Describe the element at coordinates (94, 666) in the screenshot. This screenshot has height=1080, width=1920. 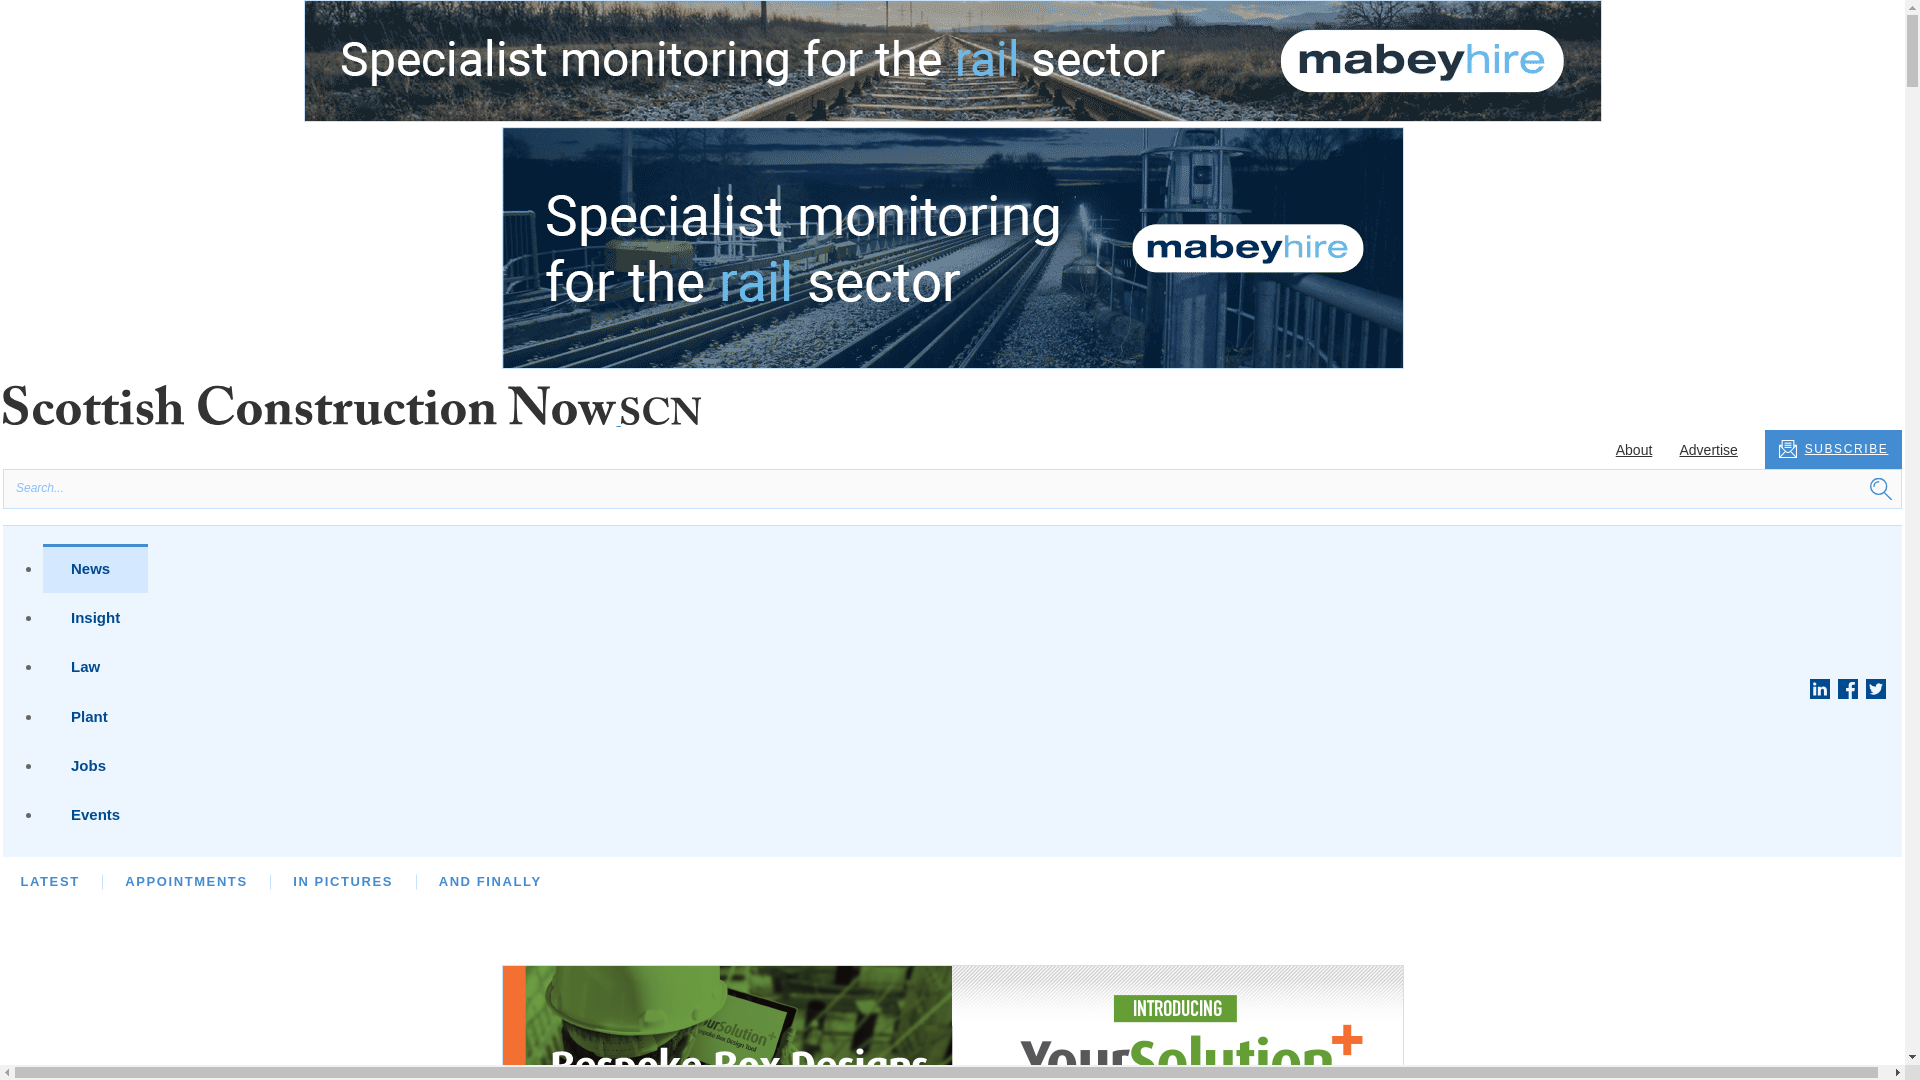
I see `Law` at that location.